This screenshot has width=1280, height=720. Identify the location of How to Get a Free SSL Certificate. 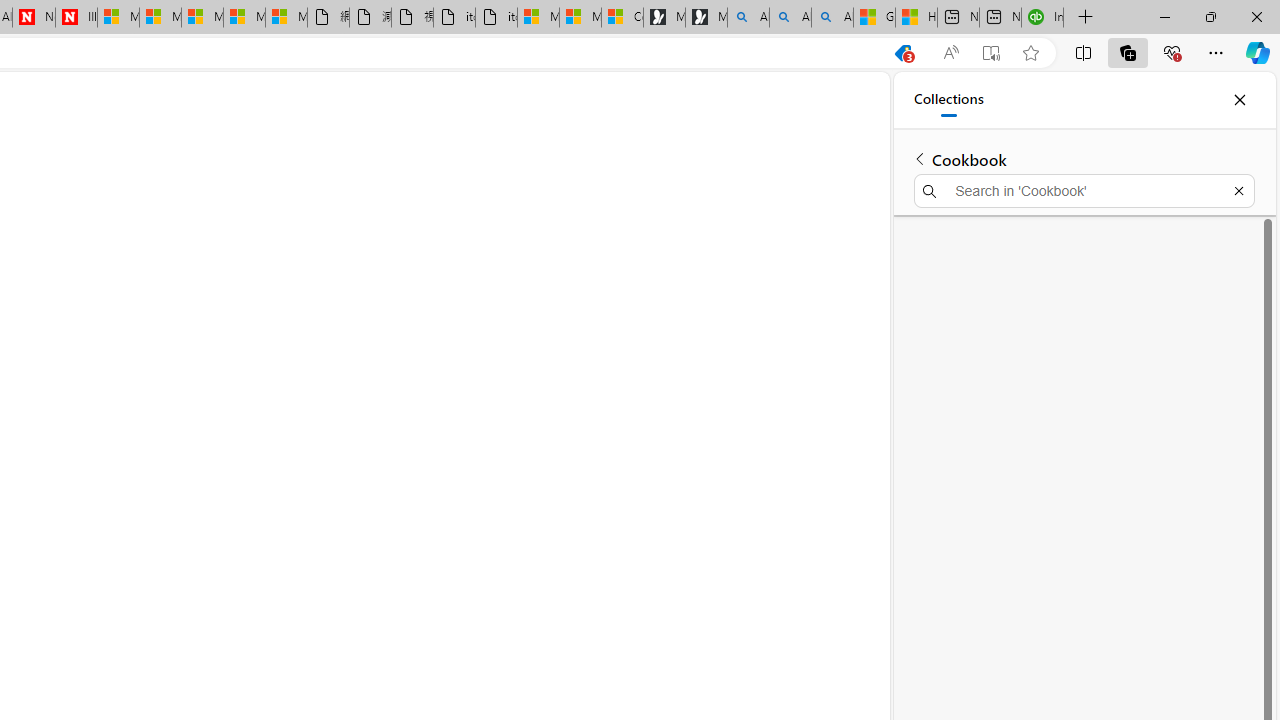
(674, 242).